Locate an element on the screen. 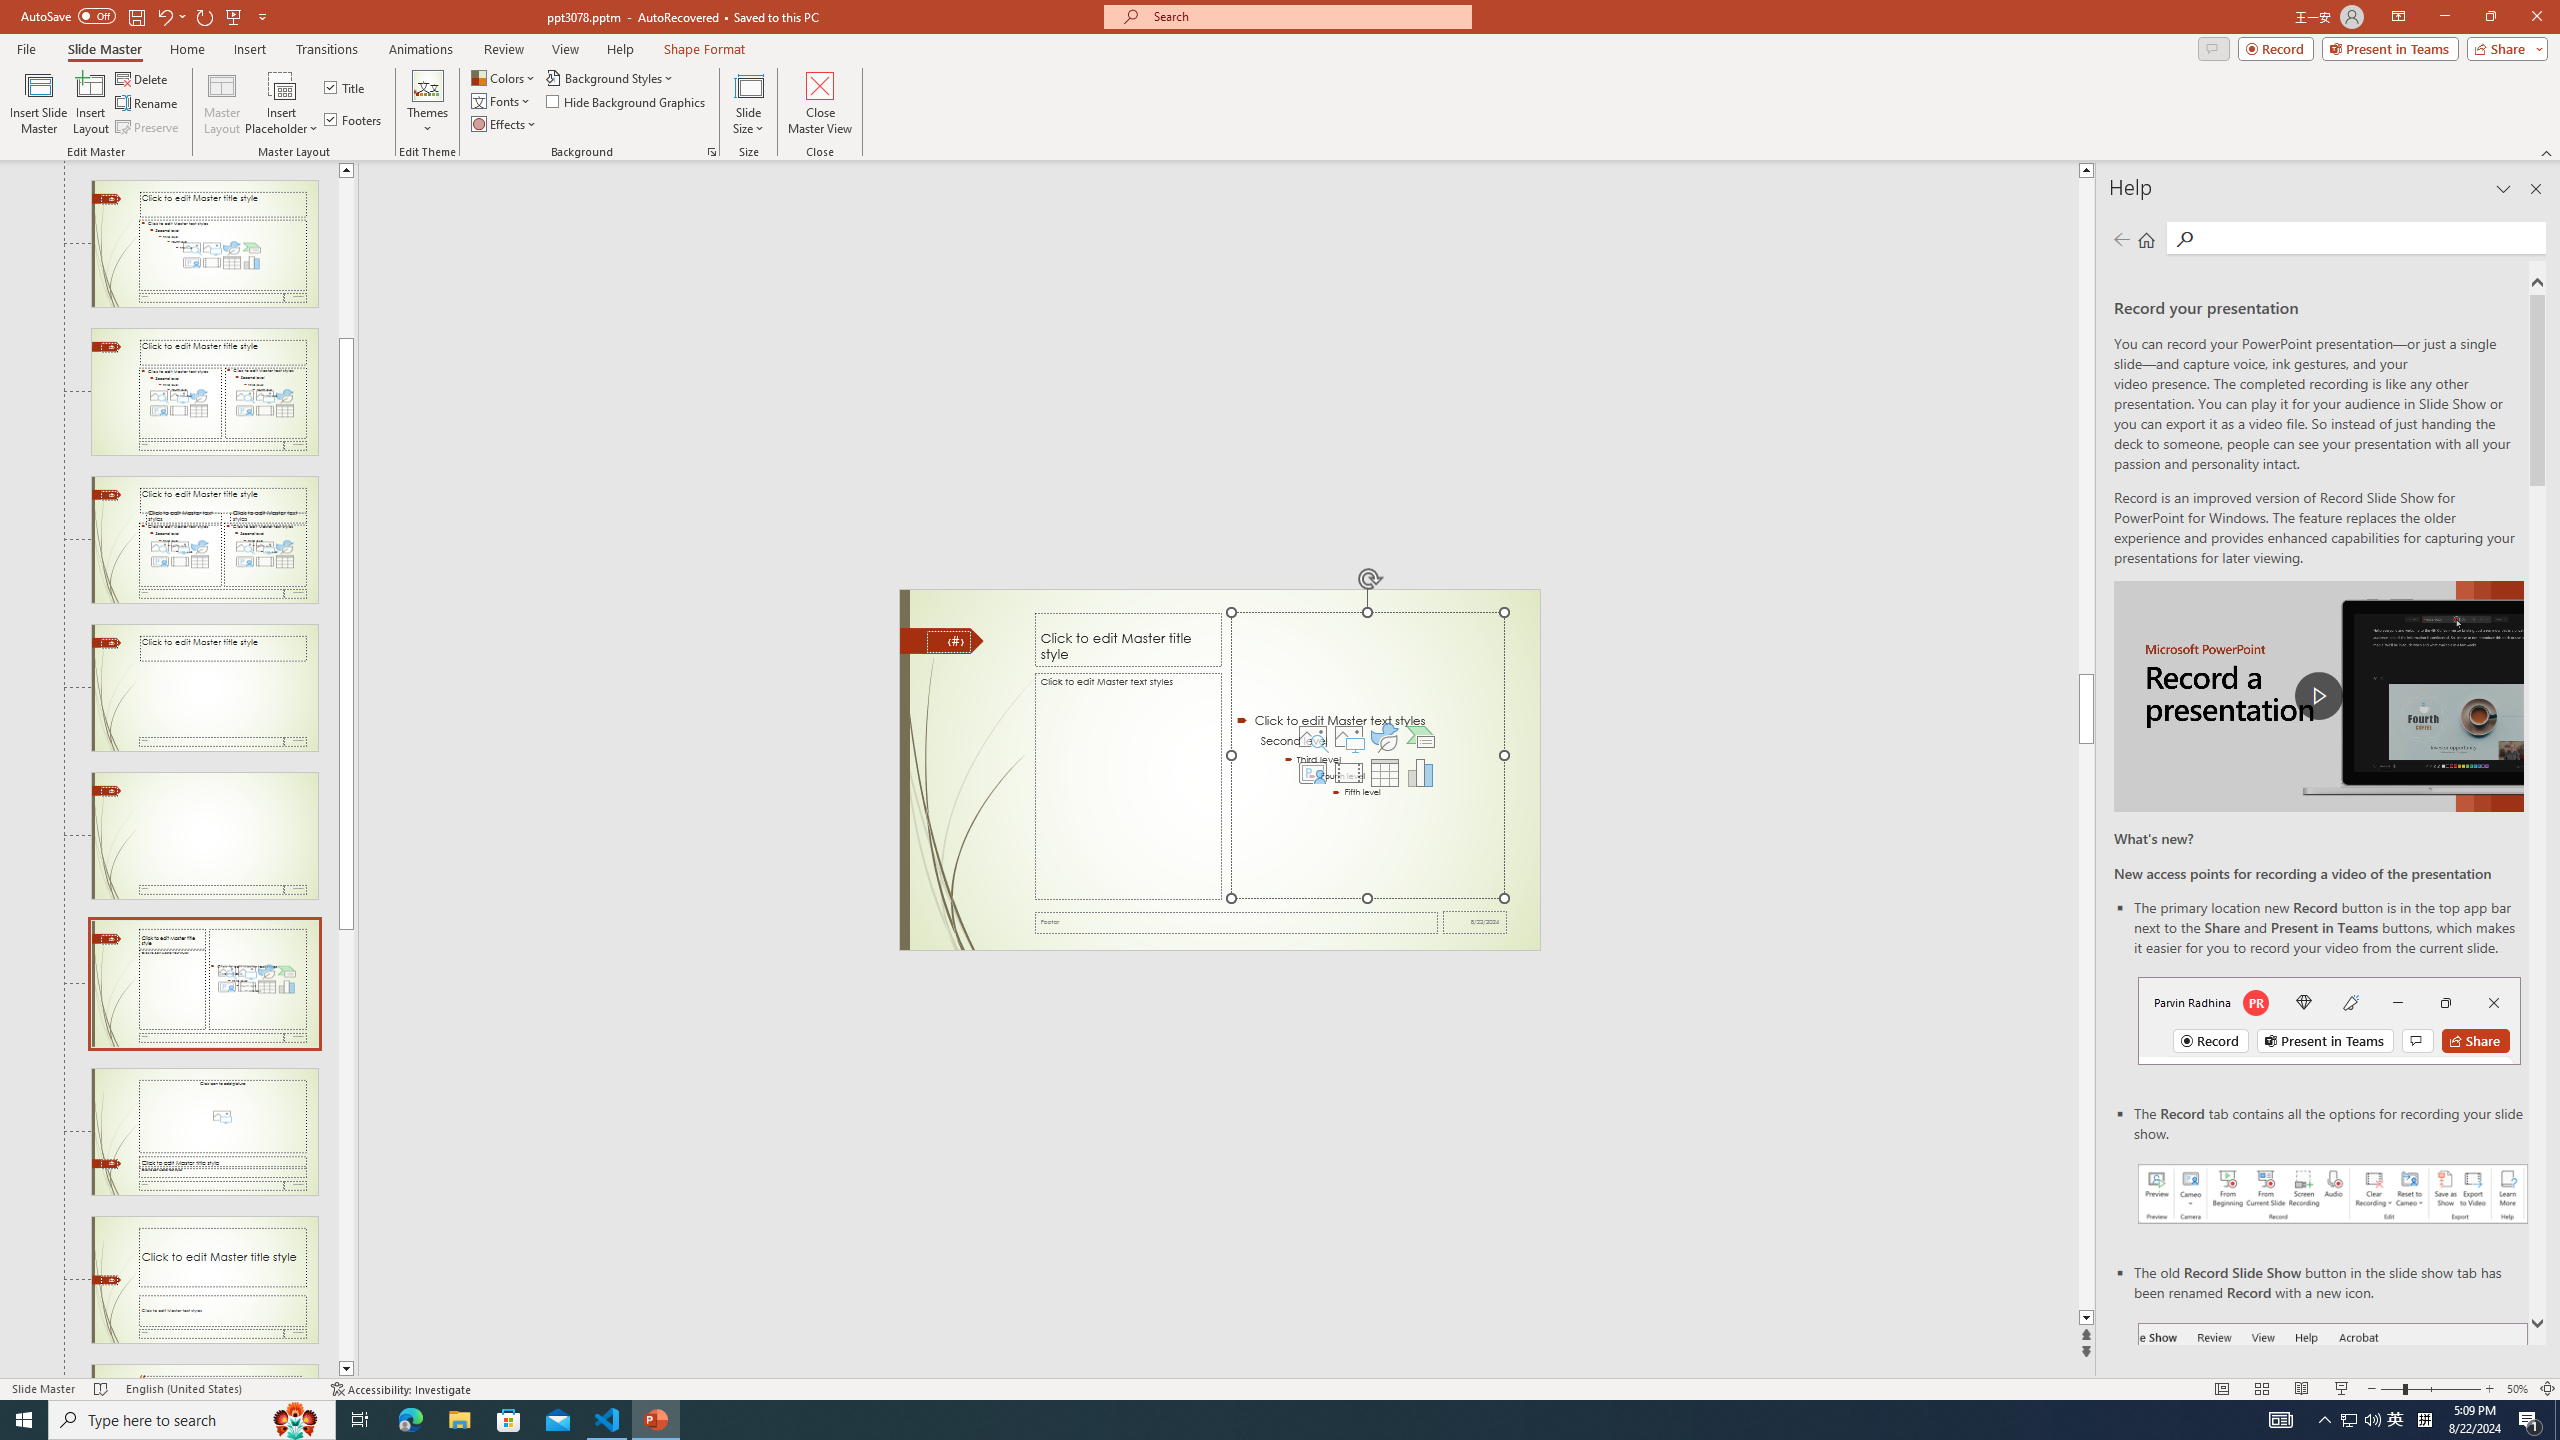 Image resolution: width=2560 pixels, height=1440 pixels. Delete is located at coordinates (143, 78).